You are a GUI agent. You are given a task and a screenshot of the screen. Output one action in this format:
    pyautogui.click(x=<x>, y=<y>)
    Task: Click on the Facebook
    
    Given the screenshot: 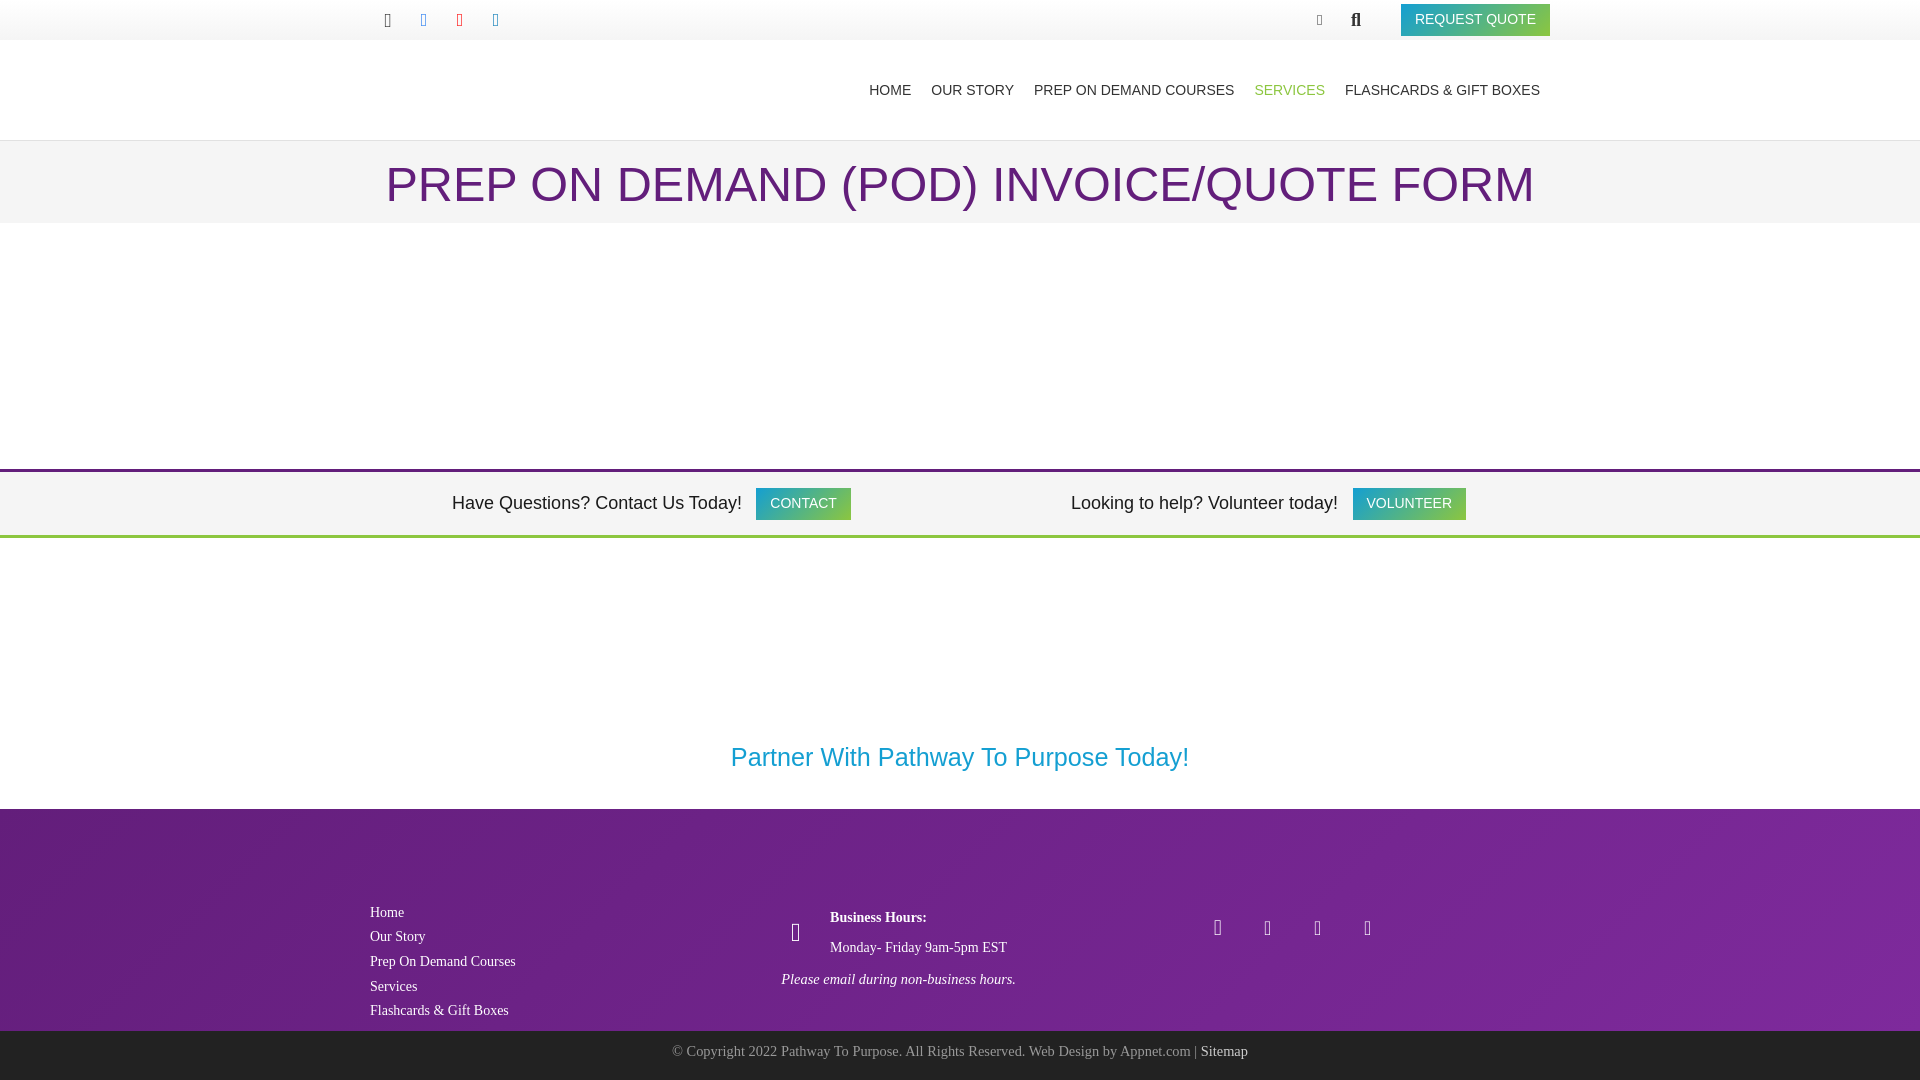 What is the action you would take?
    pyautogui.click(x=1267, y=927)
    